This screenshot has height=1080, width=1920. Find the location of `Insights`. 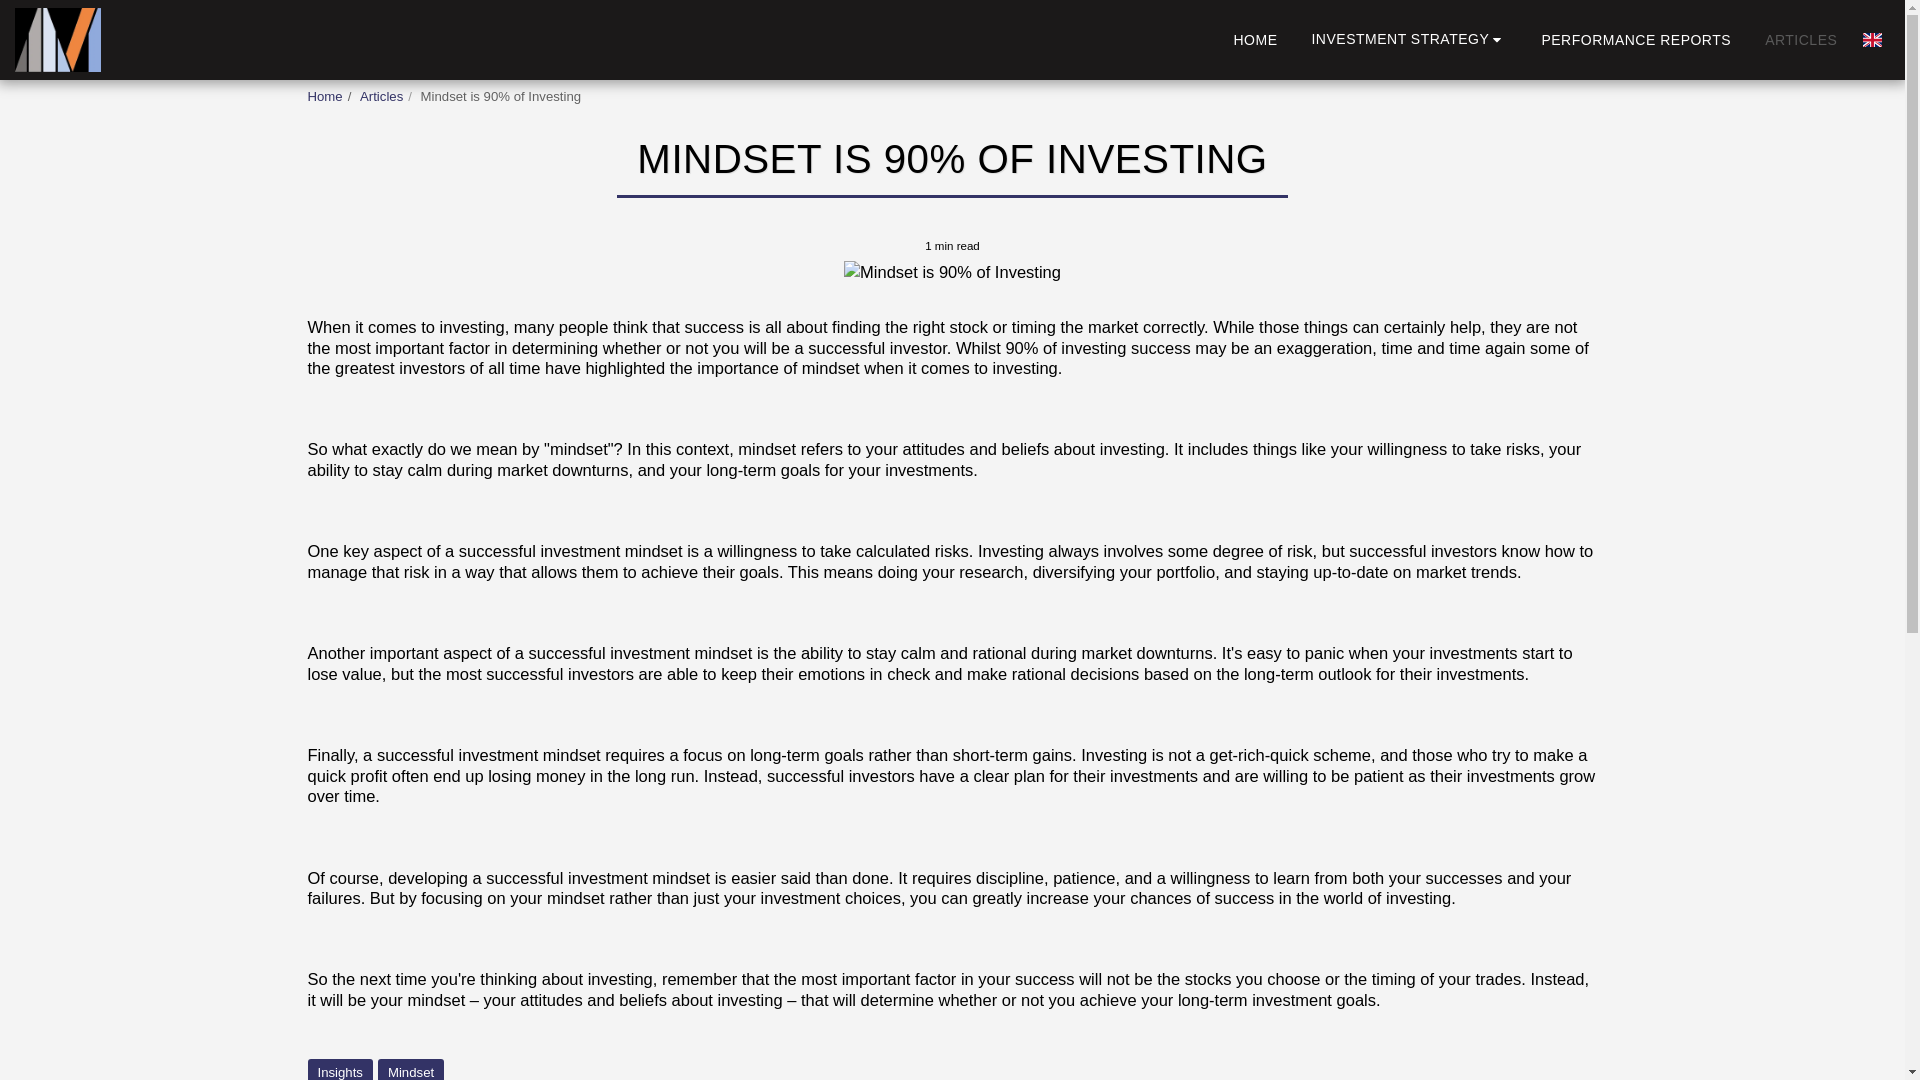

Insights is located at coordinates (340, 1070).